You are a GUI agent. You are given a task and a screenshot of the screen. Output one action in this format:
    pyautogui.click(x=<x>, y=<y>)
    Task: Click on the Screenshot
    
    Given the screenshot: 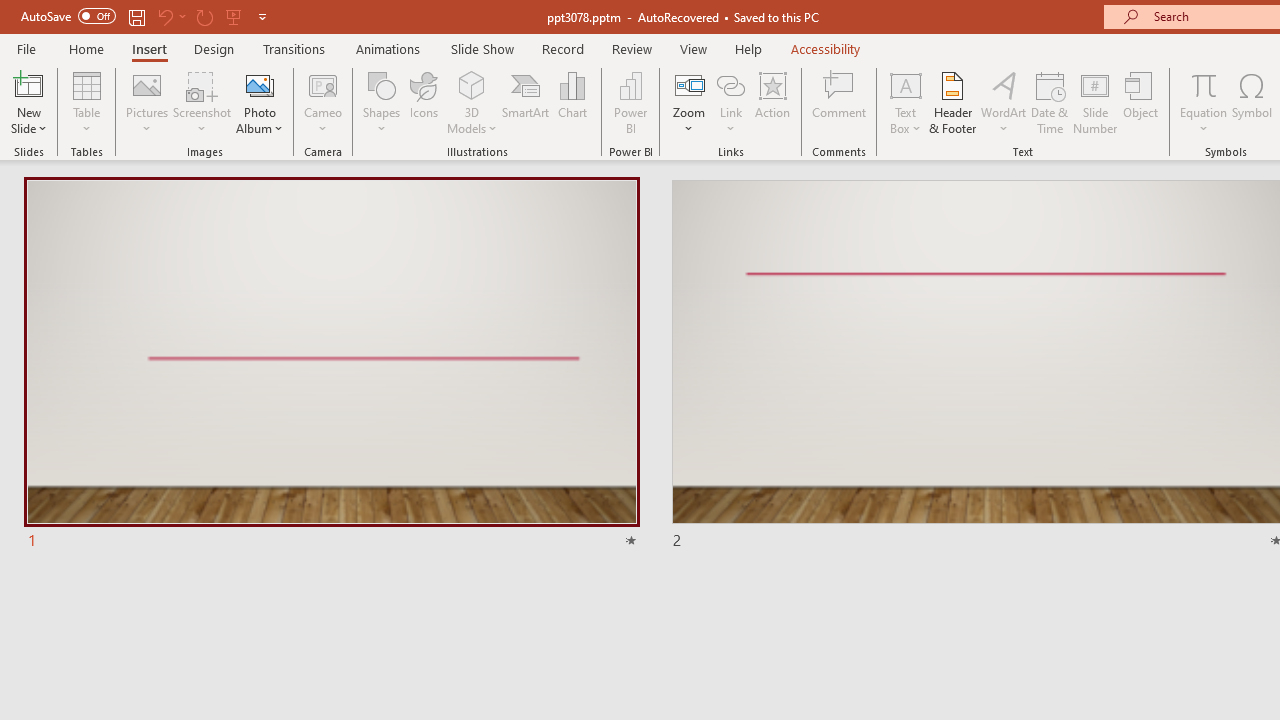 What is the action you would take?
    pyautogui.click(x=202, y=102)
    